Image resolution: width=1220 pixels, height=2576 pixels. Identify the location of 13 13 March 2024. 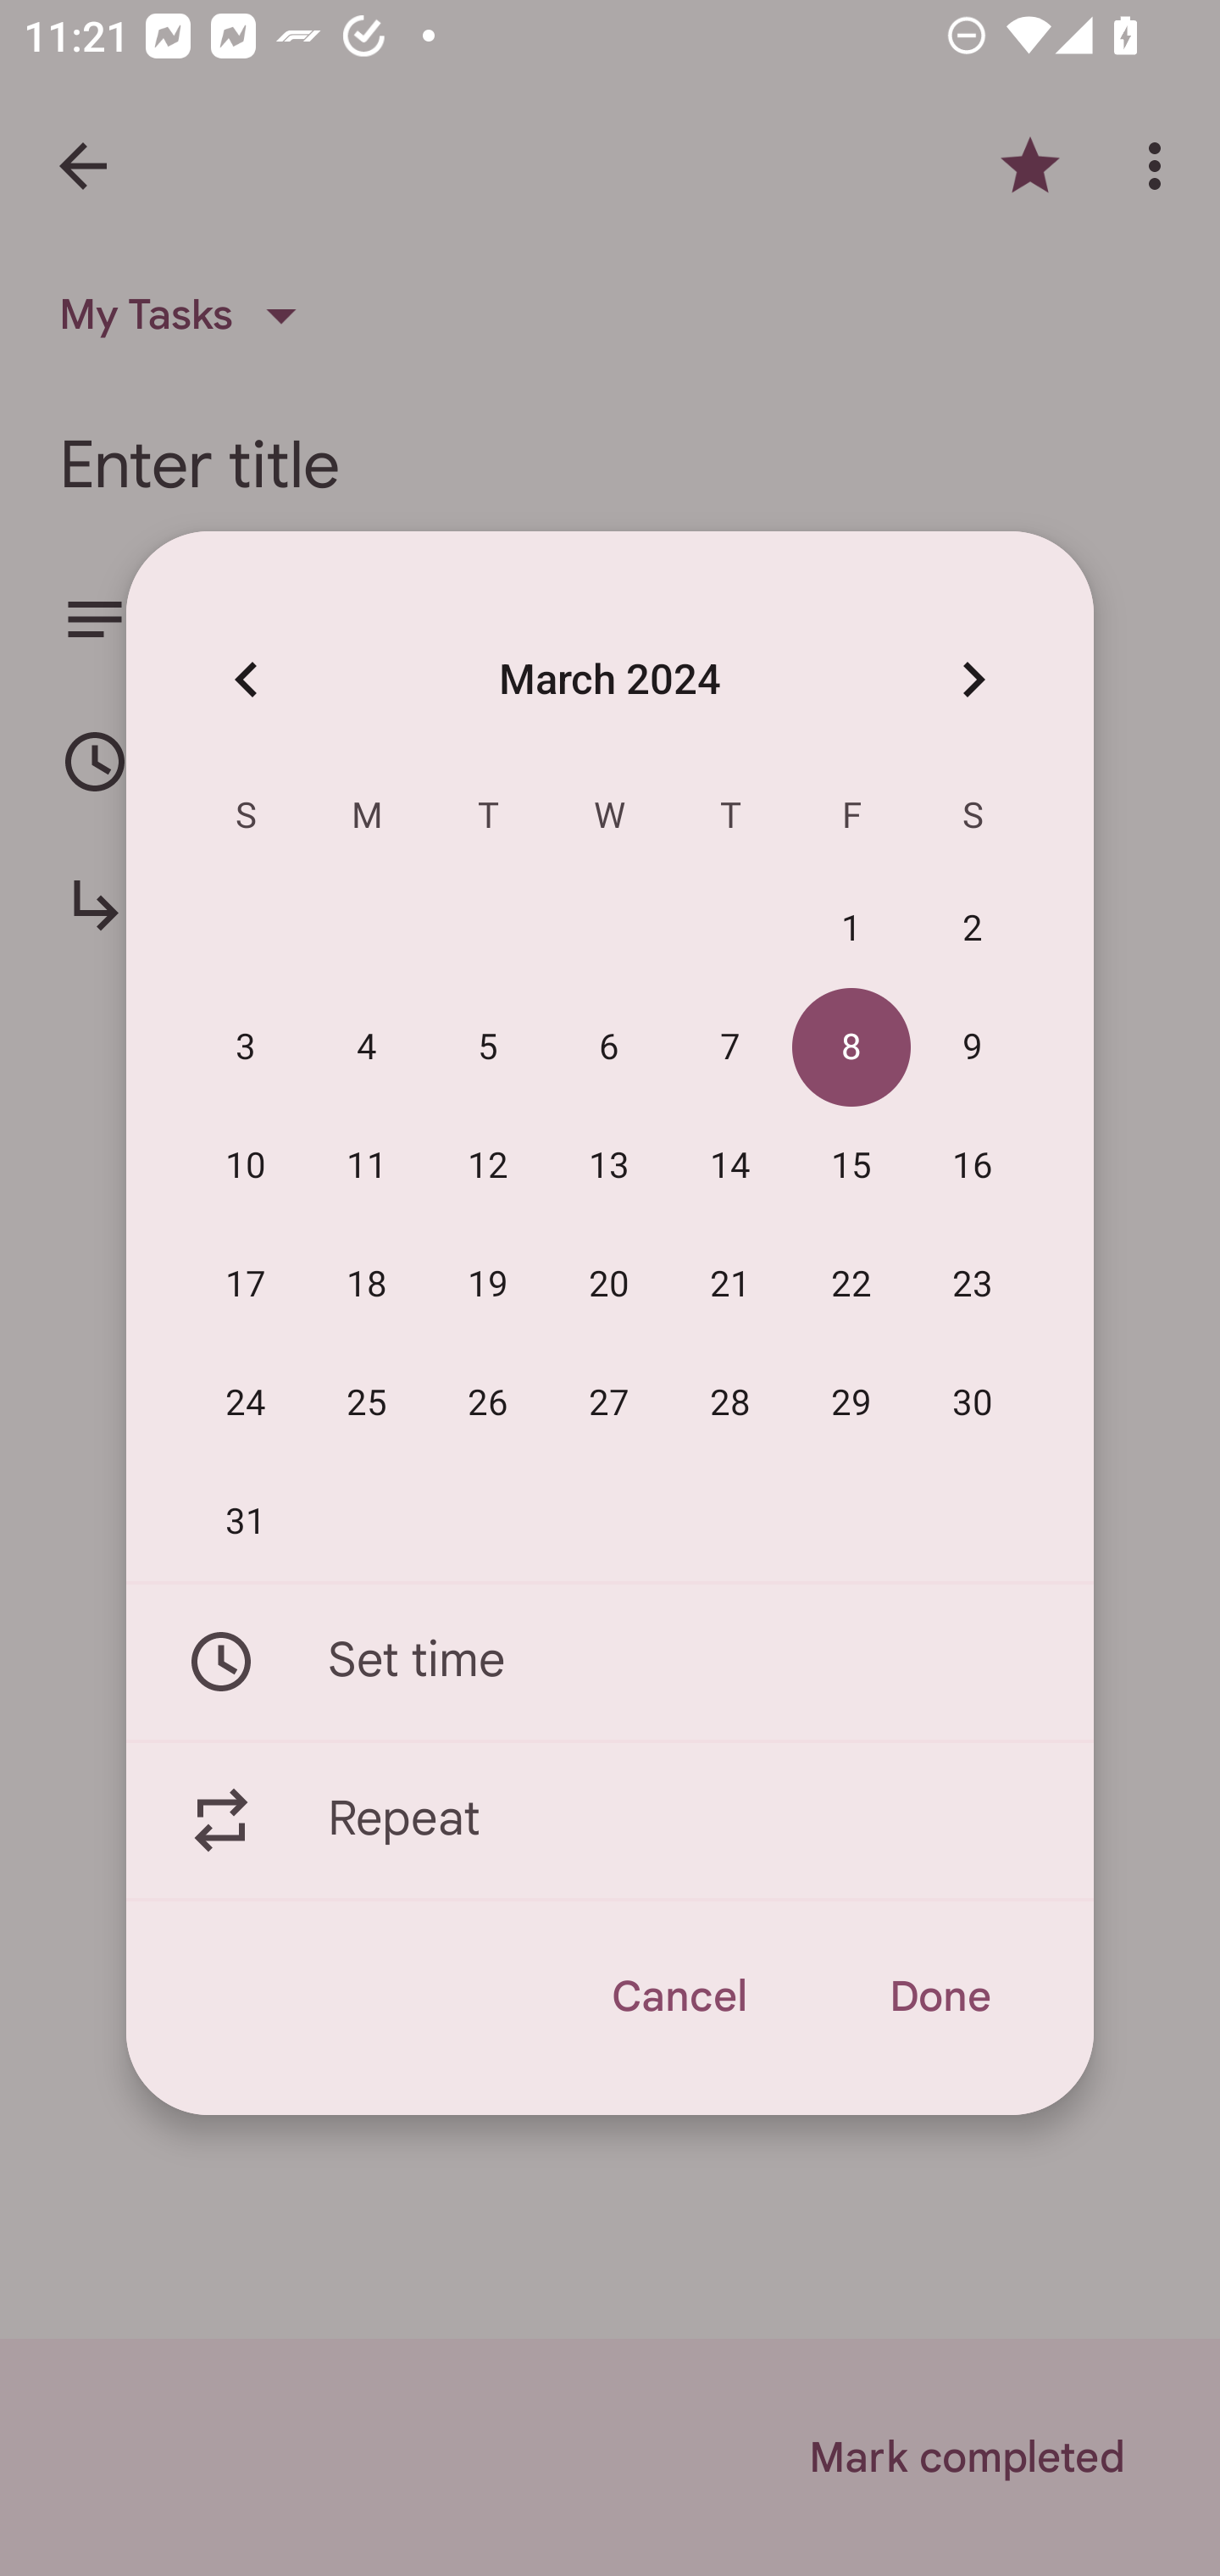
(609, 1167).